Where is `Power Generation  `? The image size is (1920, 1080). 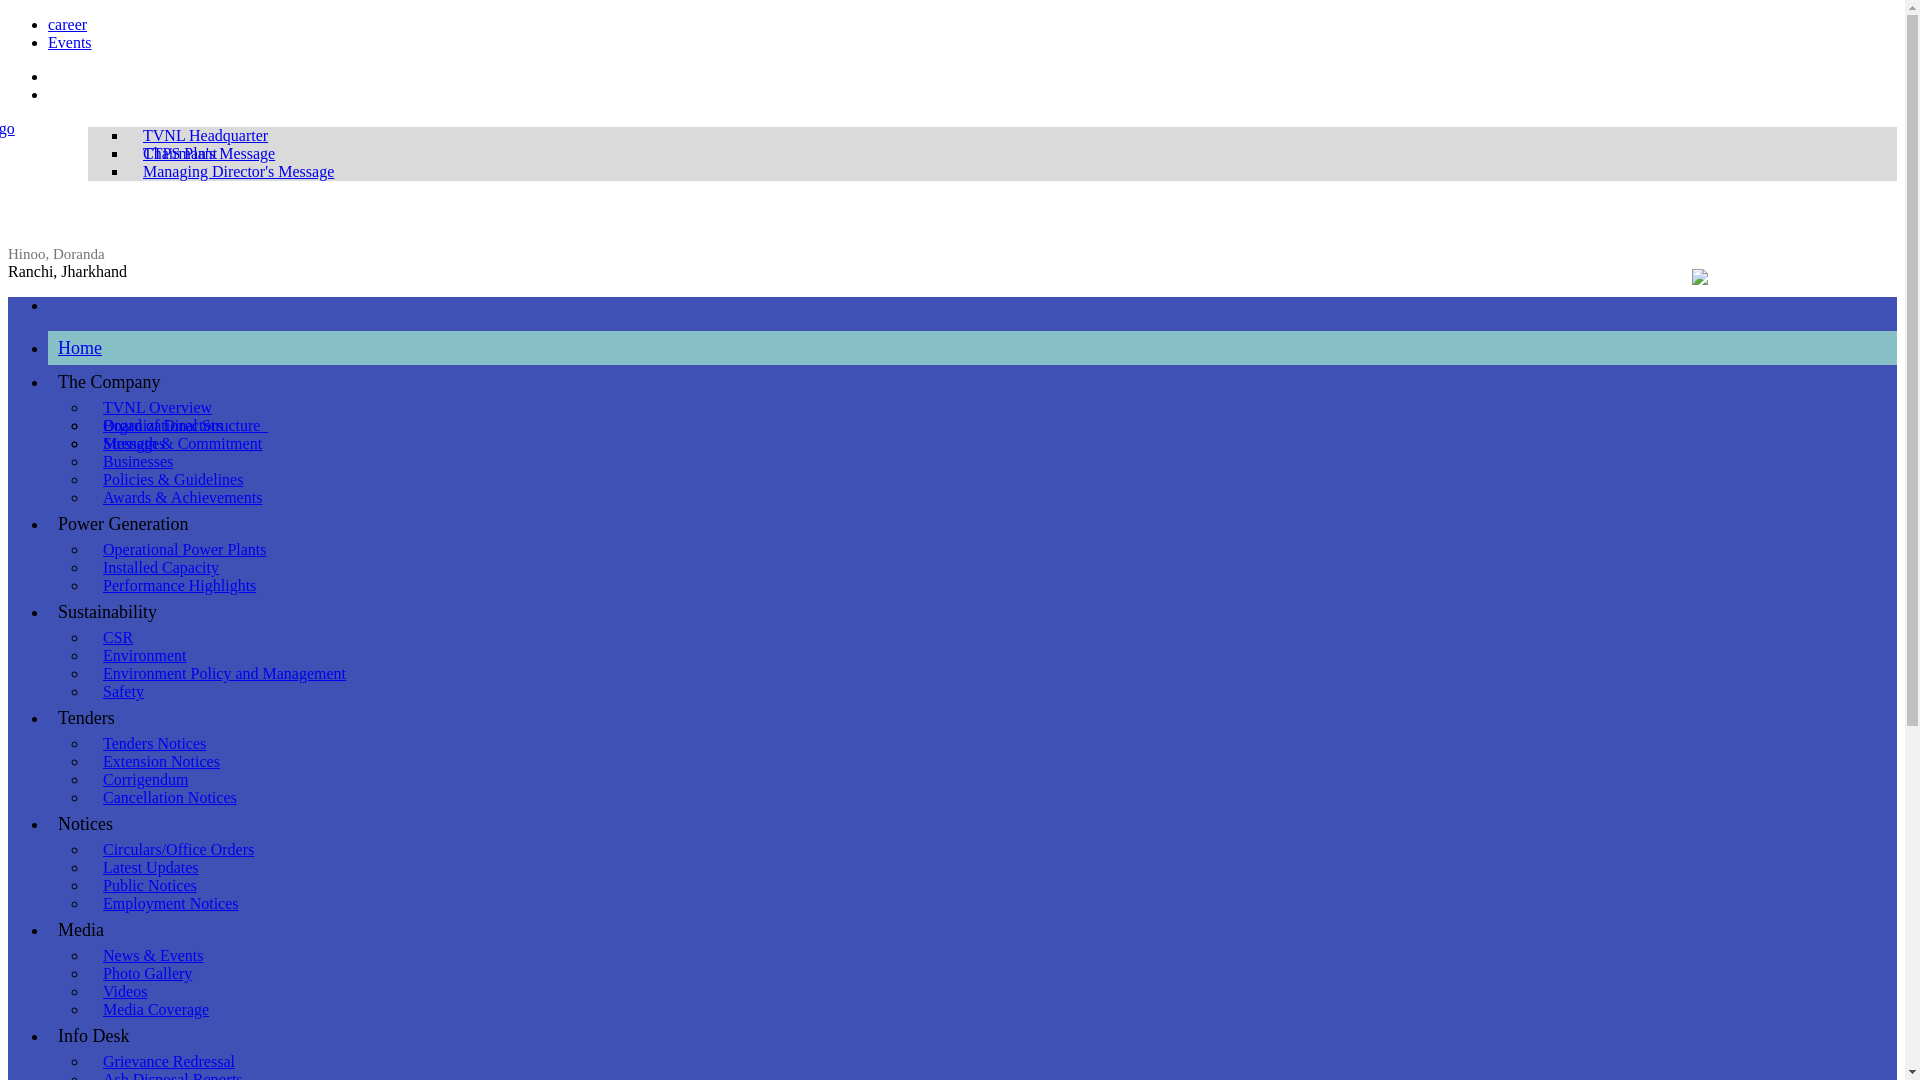 Power Generation   is located at coordinates (128, 524).